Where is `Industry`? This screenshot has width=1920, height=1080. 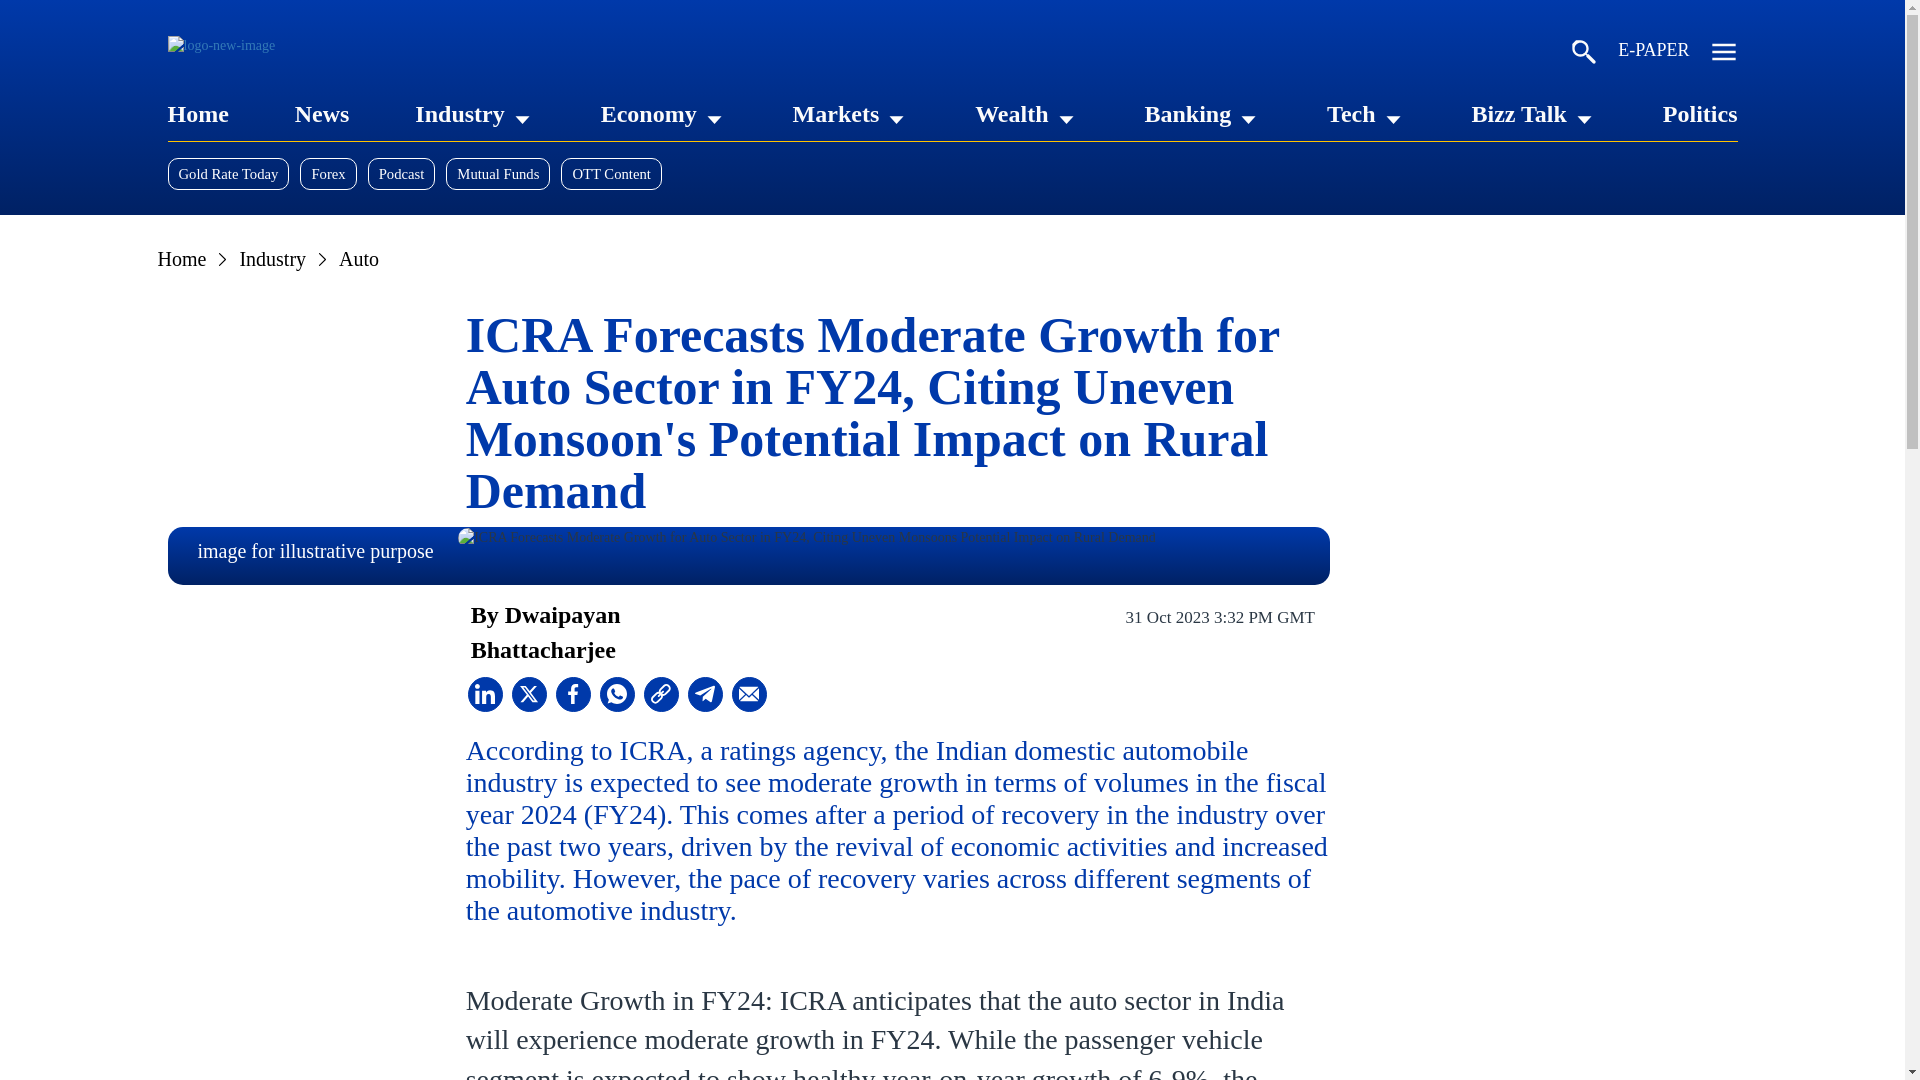 Industry is located at coordinates (458, 114).